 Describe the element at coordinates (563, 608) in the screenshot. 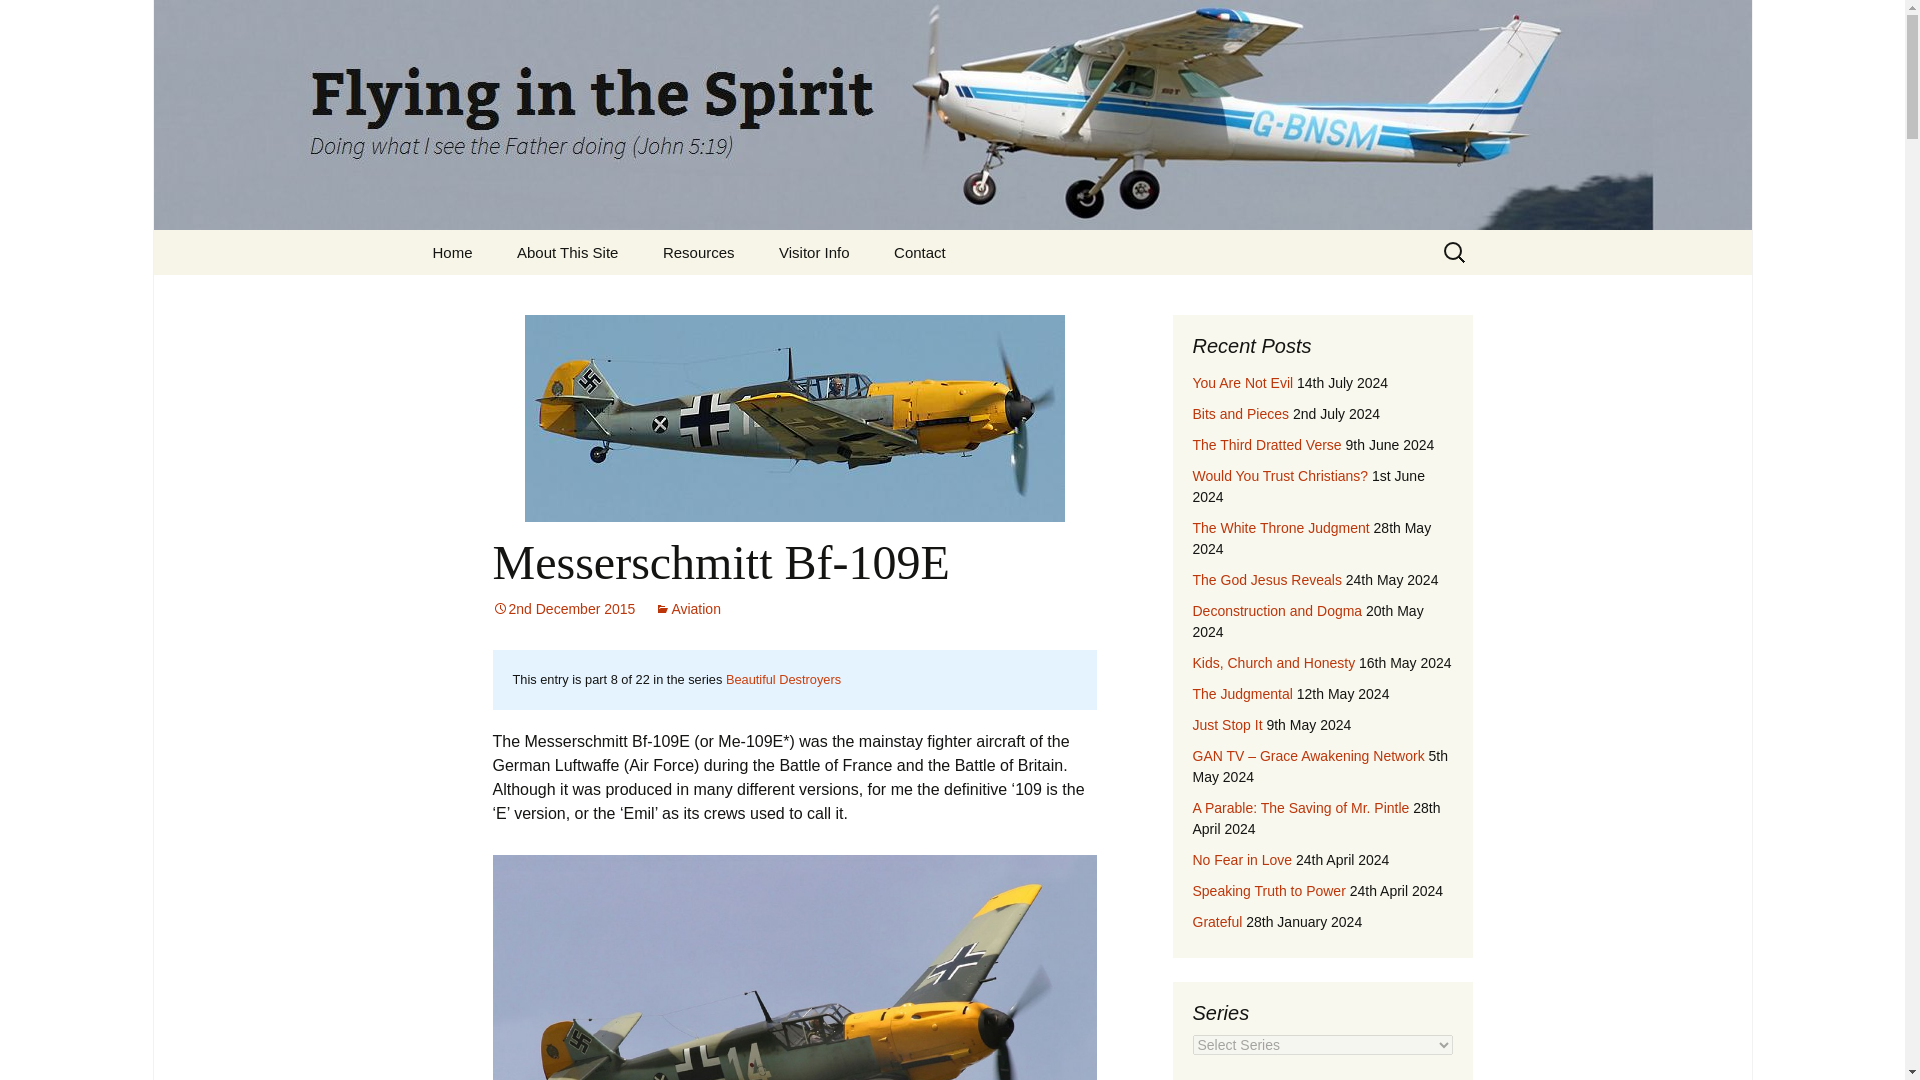

I see `2nd December 2015` at that location.